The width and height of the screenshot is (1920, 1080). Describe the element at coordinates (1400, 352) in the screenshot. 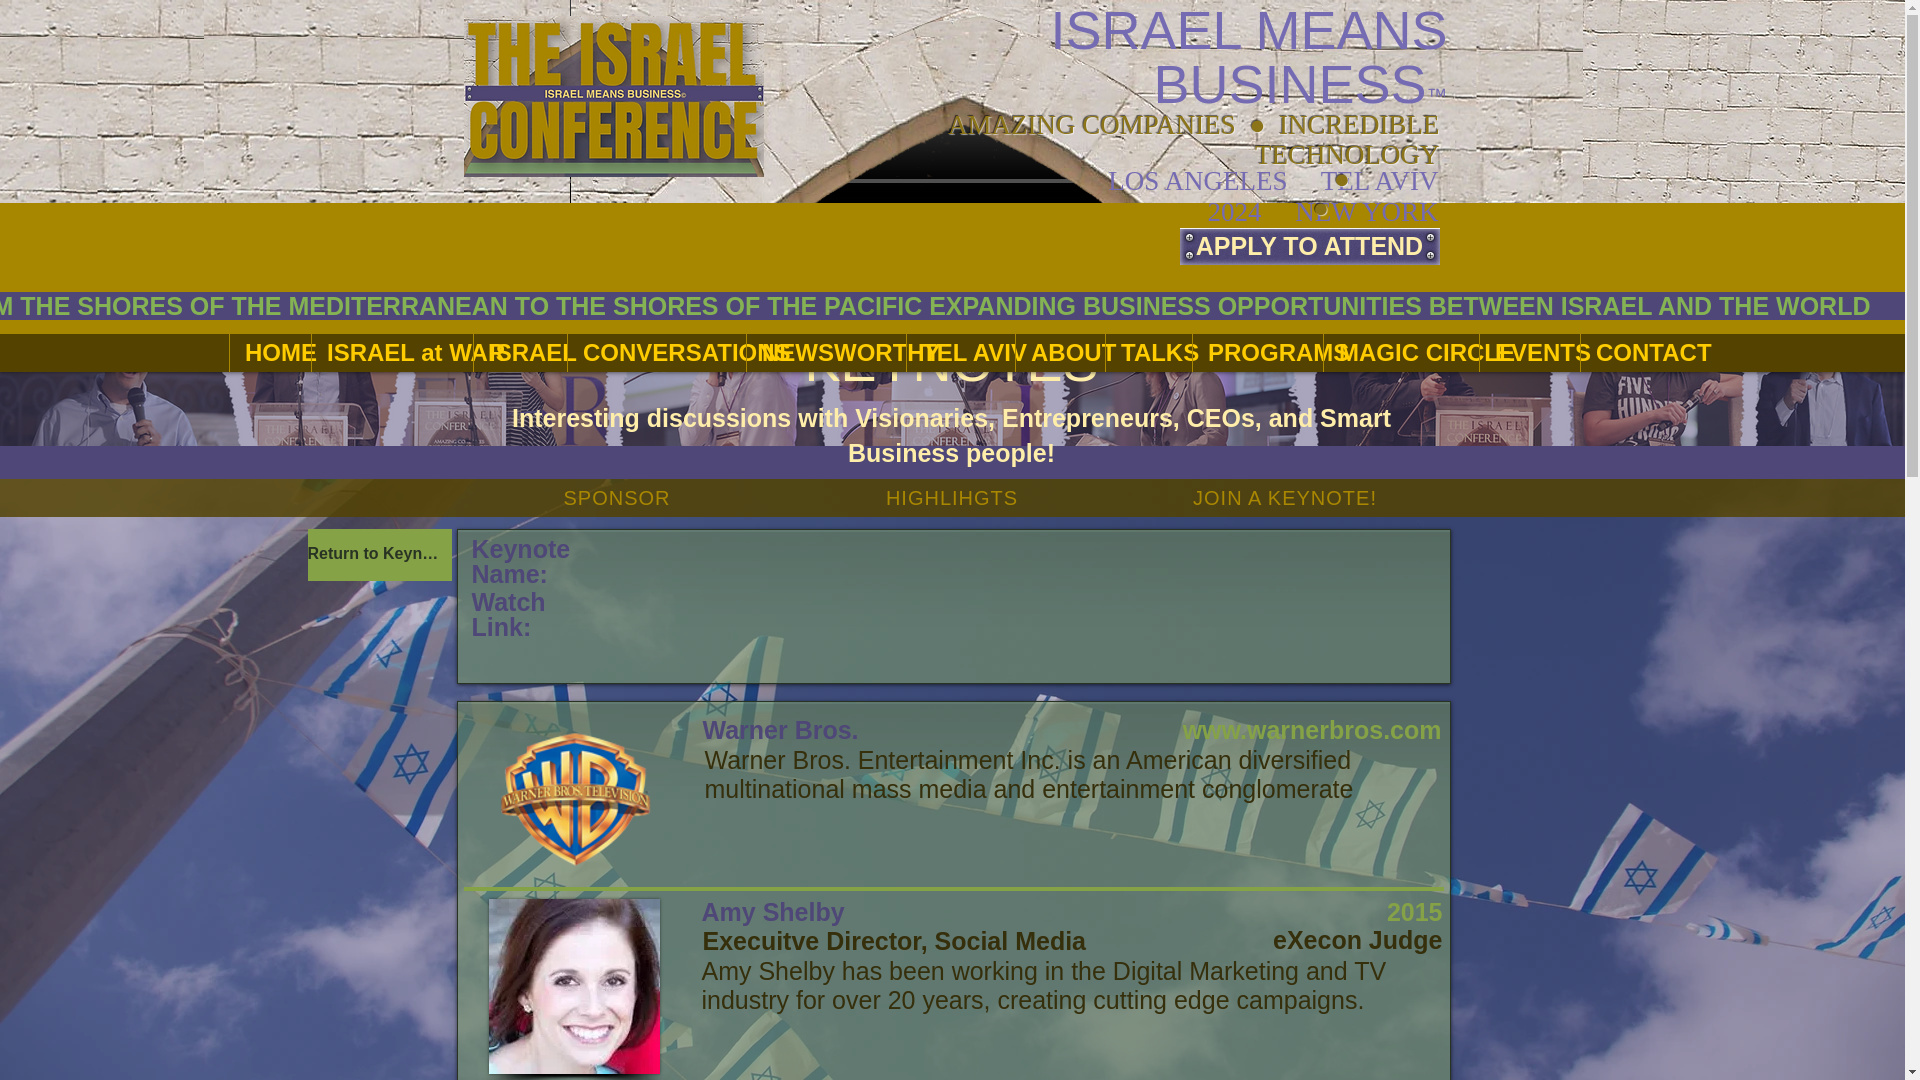

I see `MAGIC CIRCLE` at that location.